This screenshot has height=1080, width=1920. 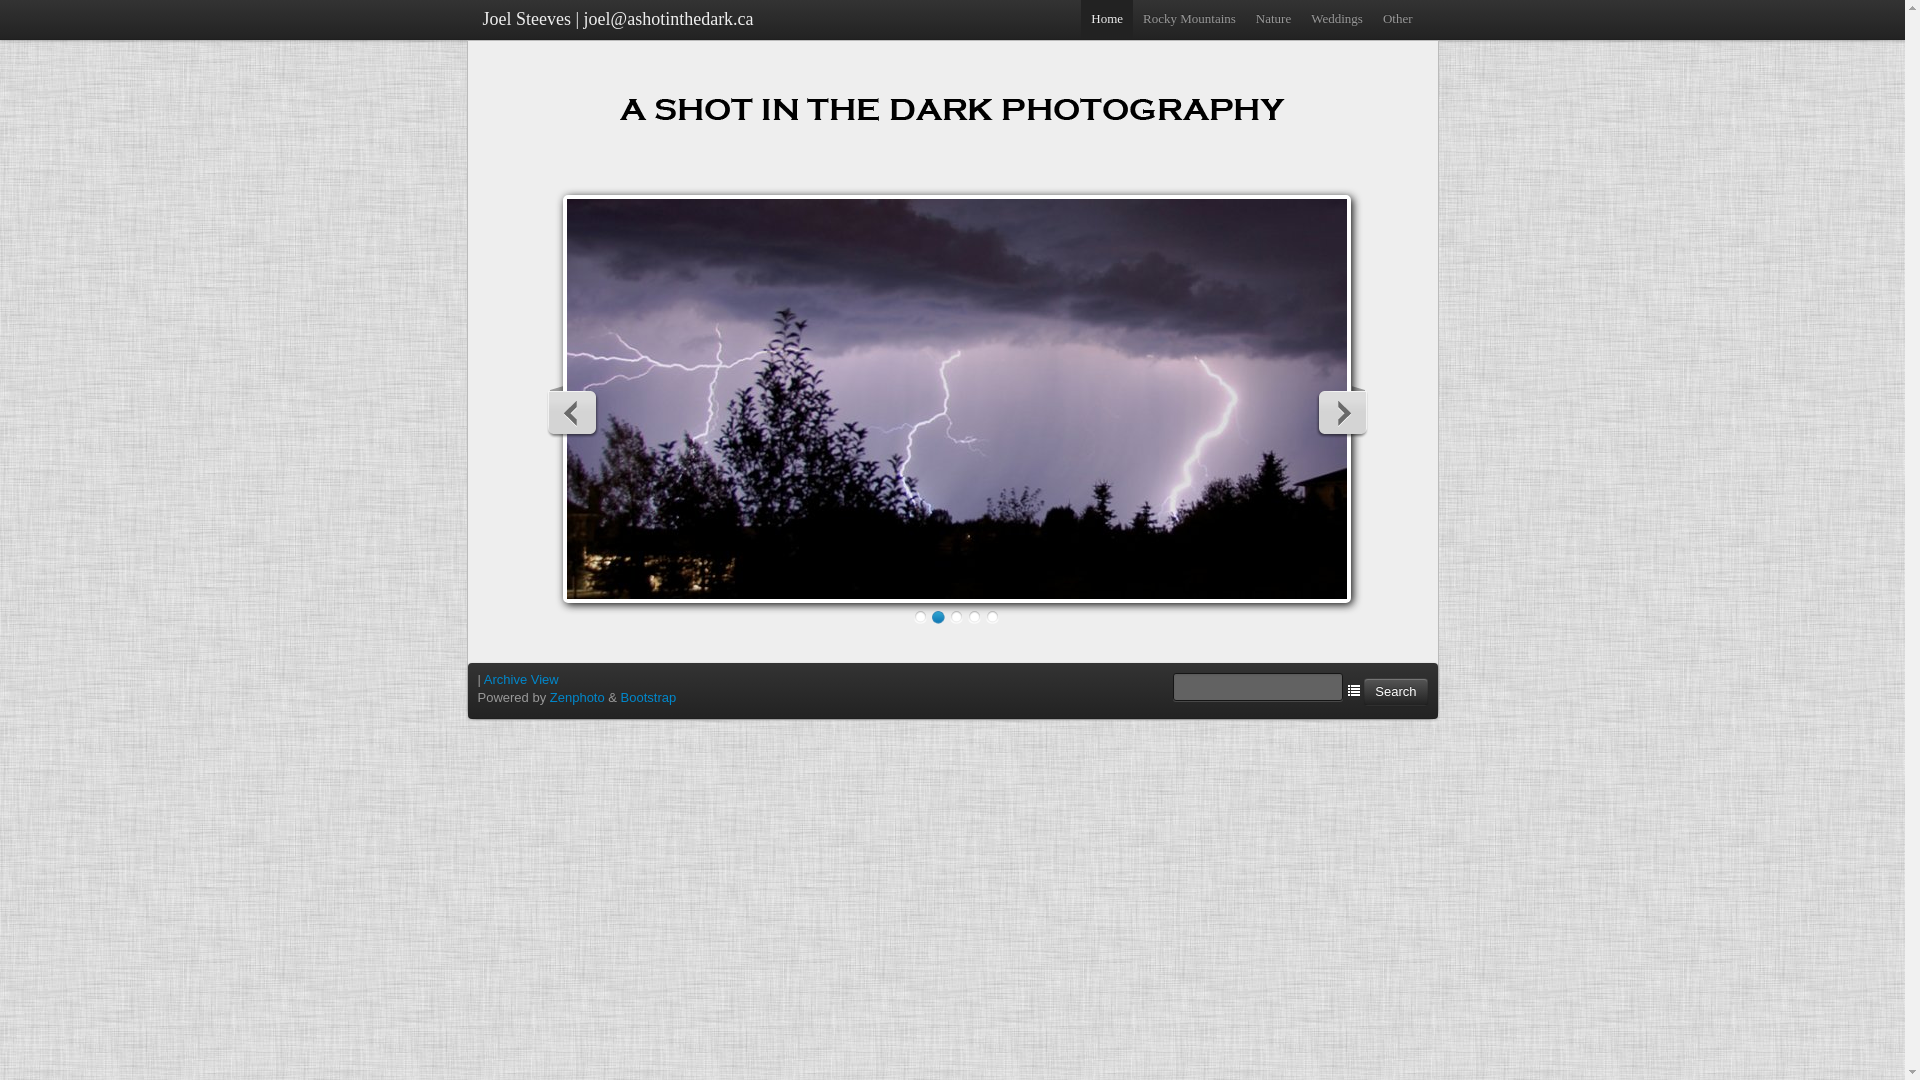 What do you see at coordinates (920, 617) in the screenshot?
I see `1` at bounding box center [920, 617].